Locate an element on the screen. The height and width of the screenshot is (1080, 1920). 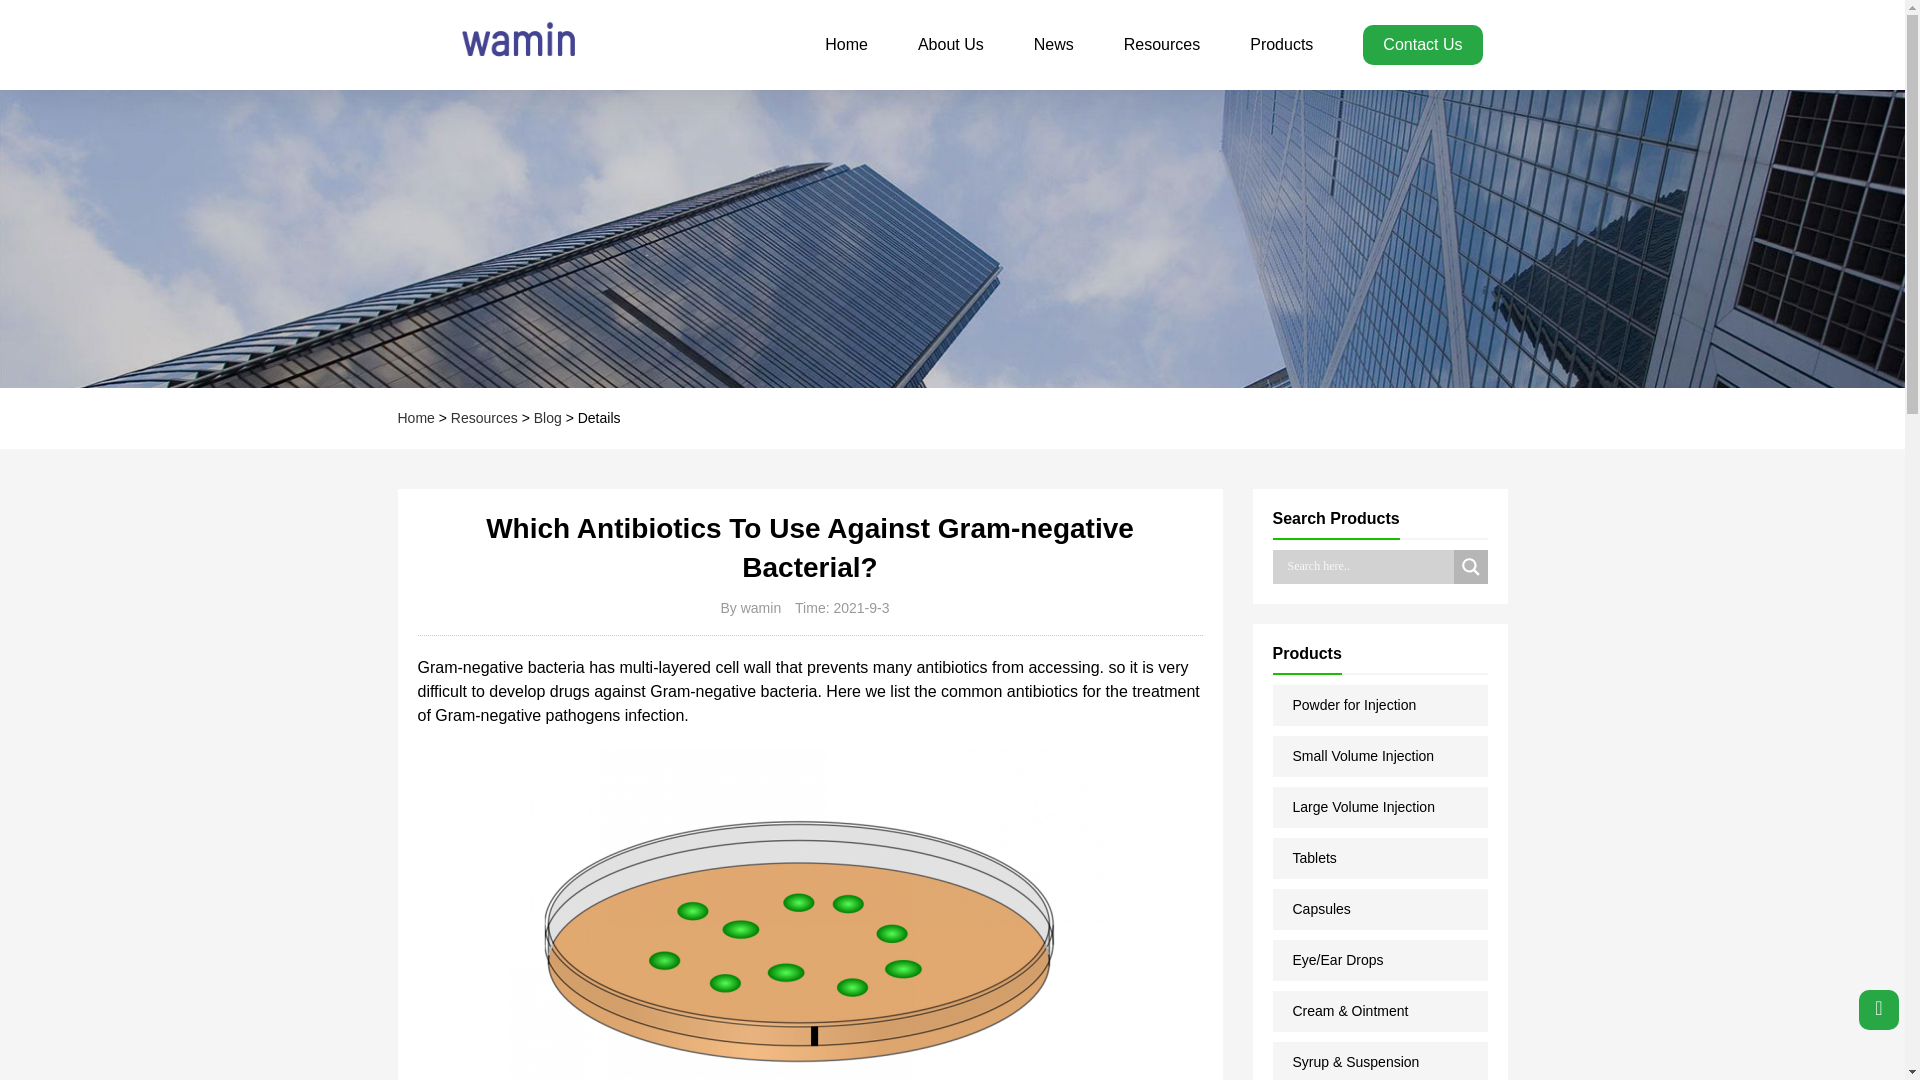
Contact Us is located at coordinates (1422, 44).